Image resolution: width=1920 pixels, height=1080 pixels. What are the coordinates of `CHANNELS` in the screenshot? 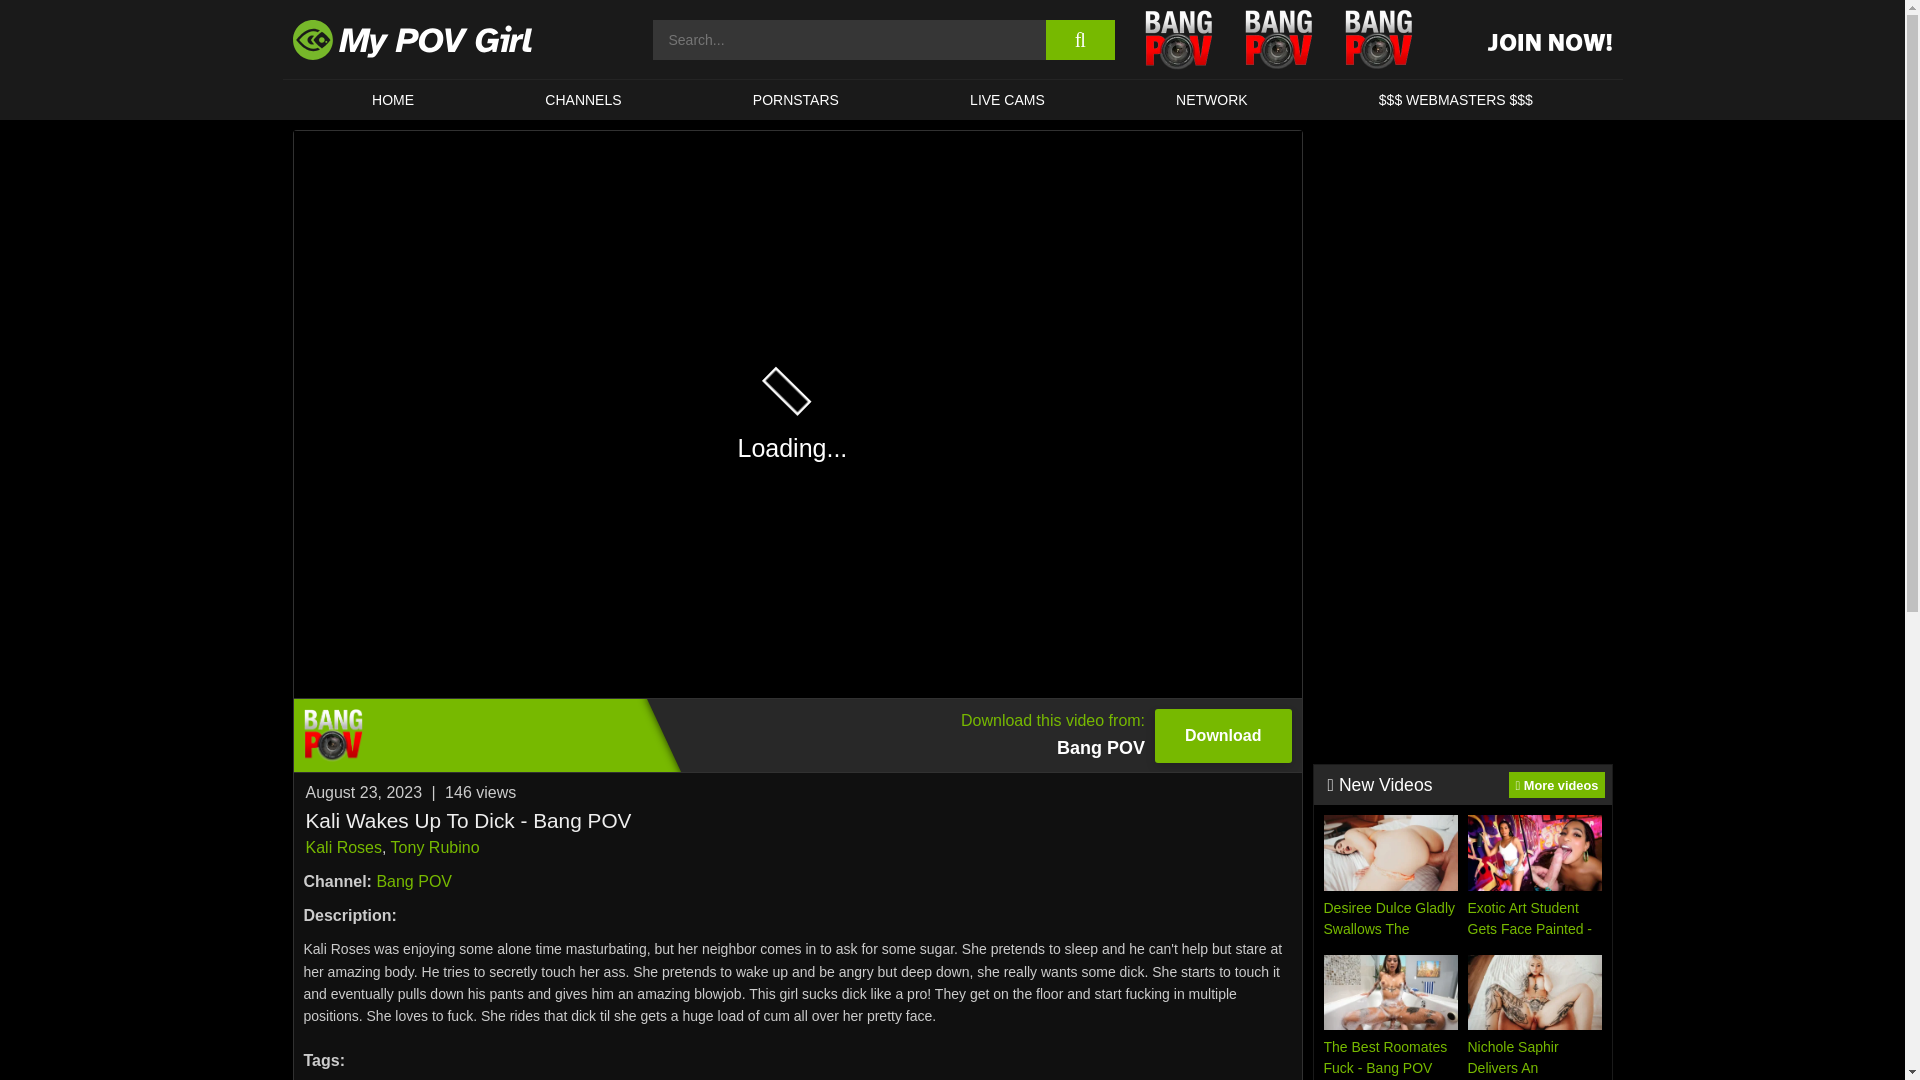 It's located at (1211, 99).